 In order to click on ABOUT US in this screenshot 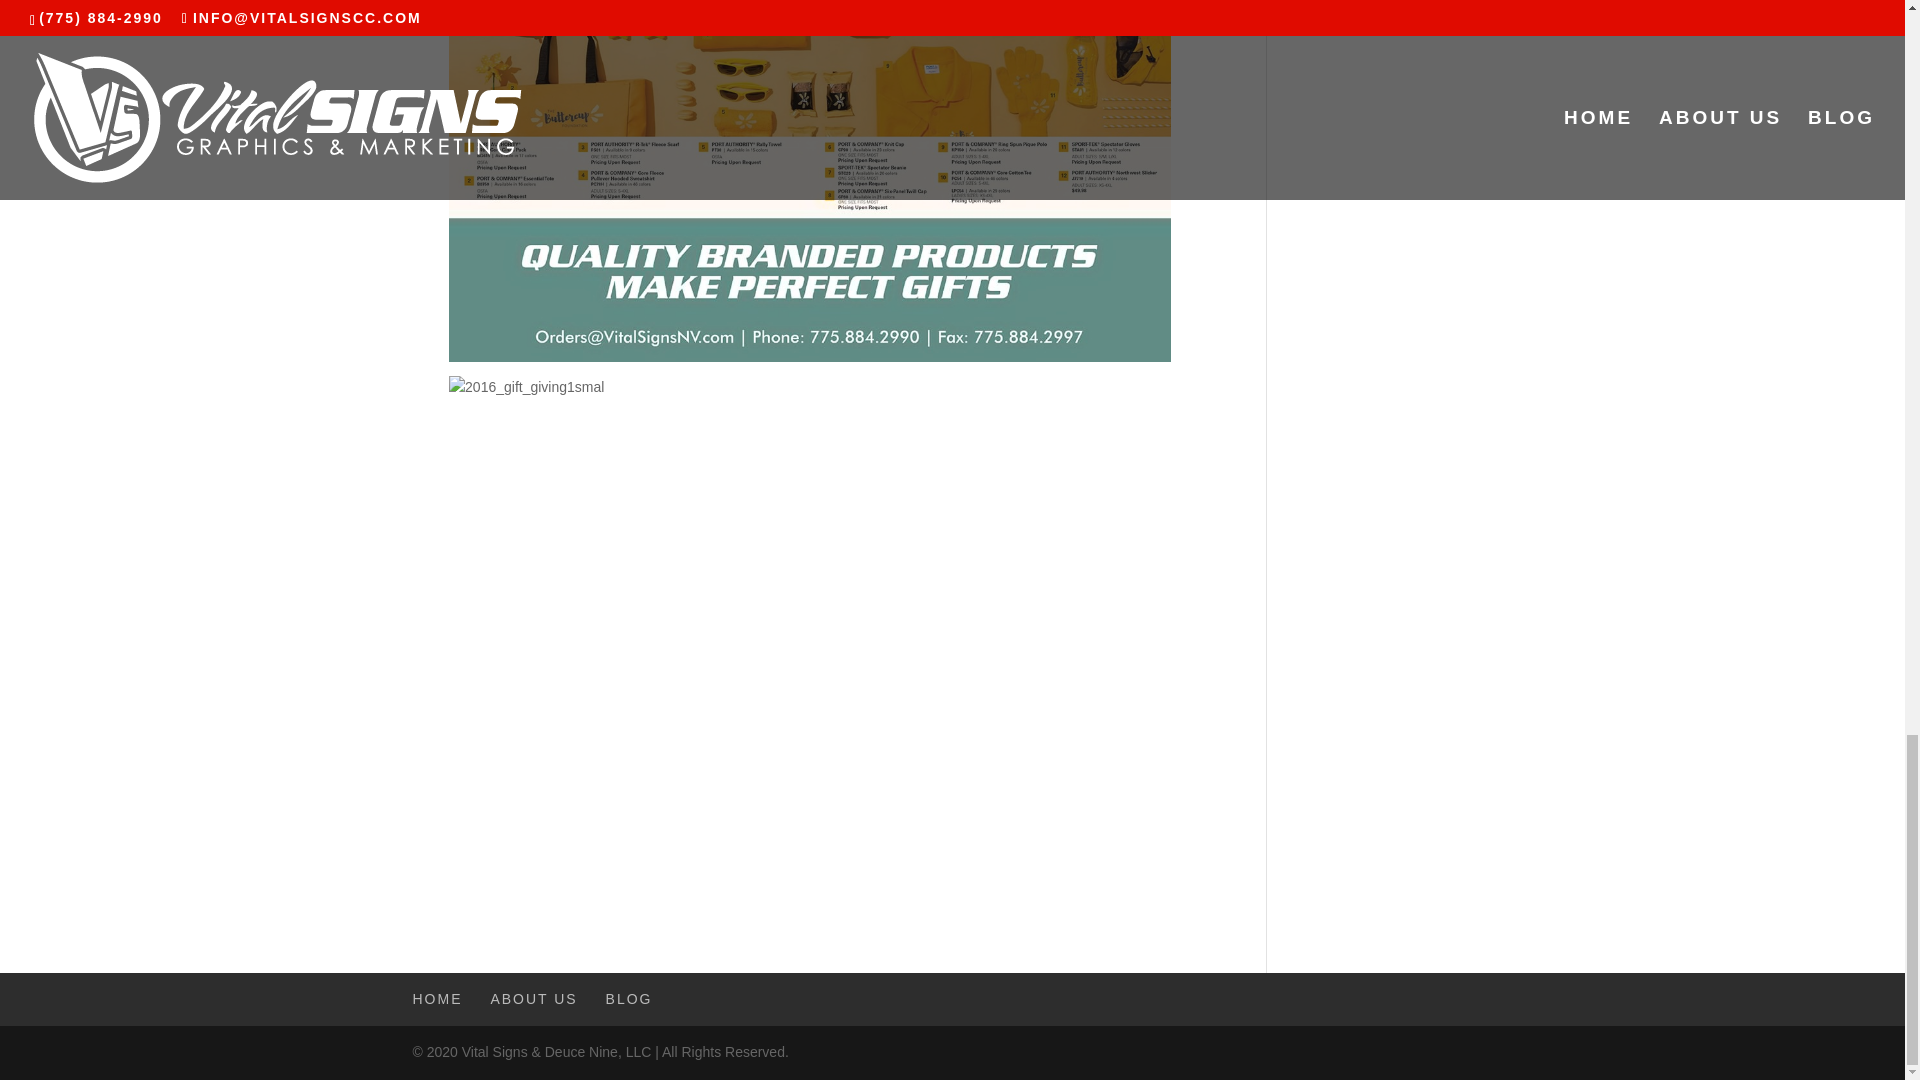, I will do `click(533, 998)`.